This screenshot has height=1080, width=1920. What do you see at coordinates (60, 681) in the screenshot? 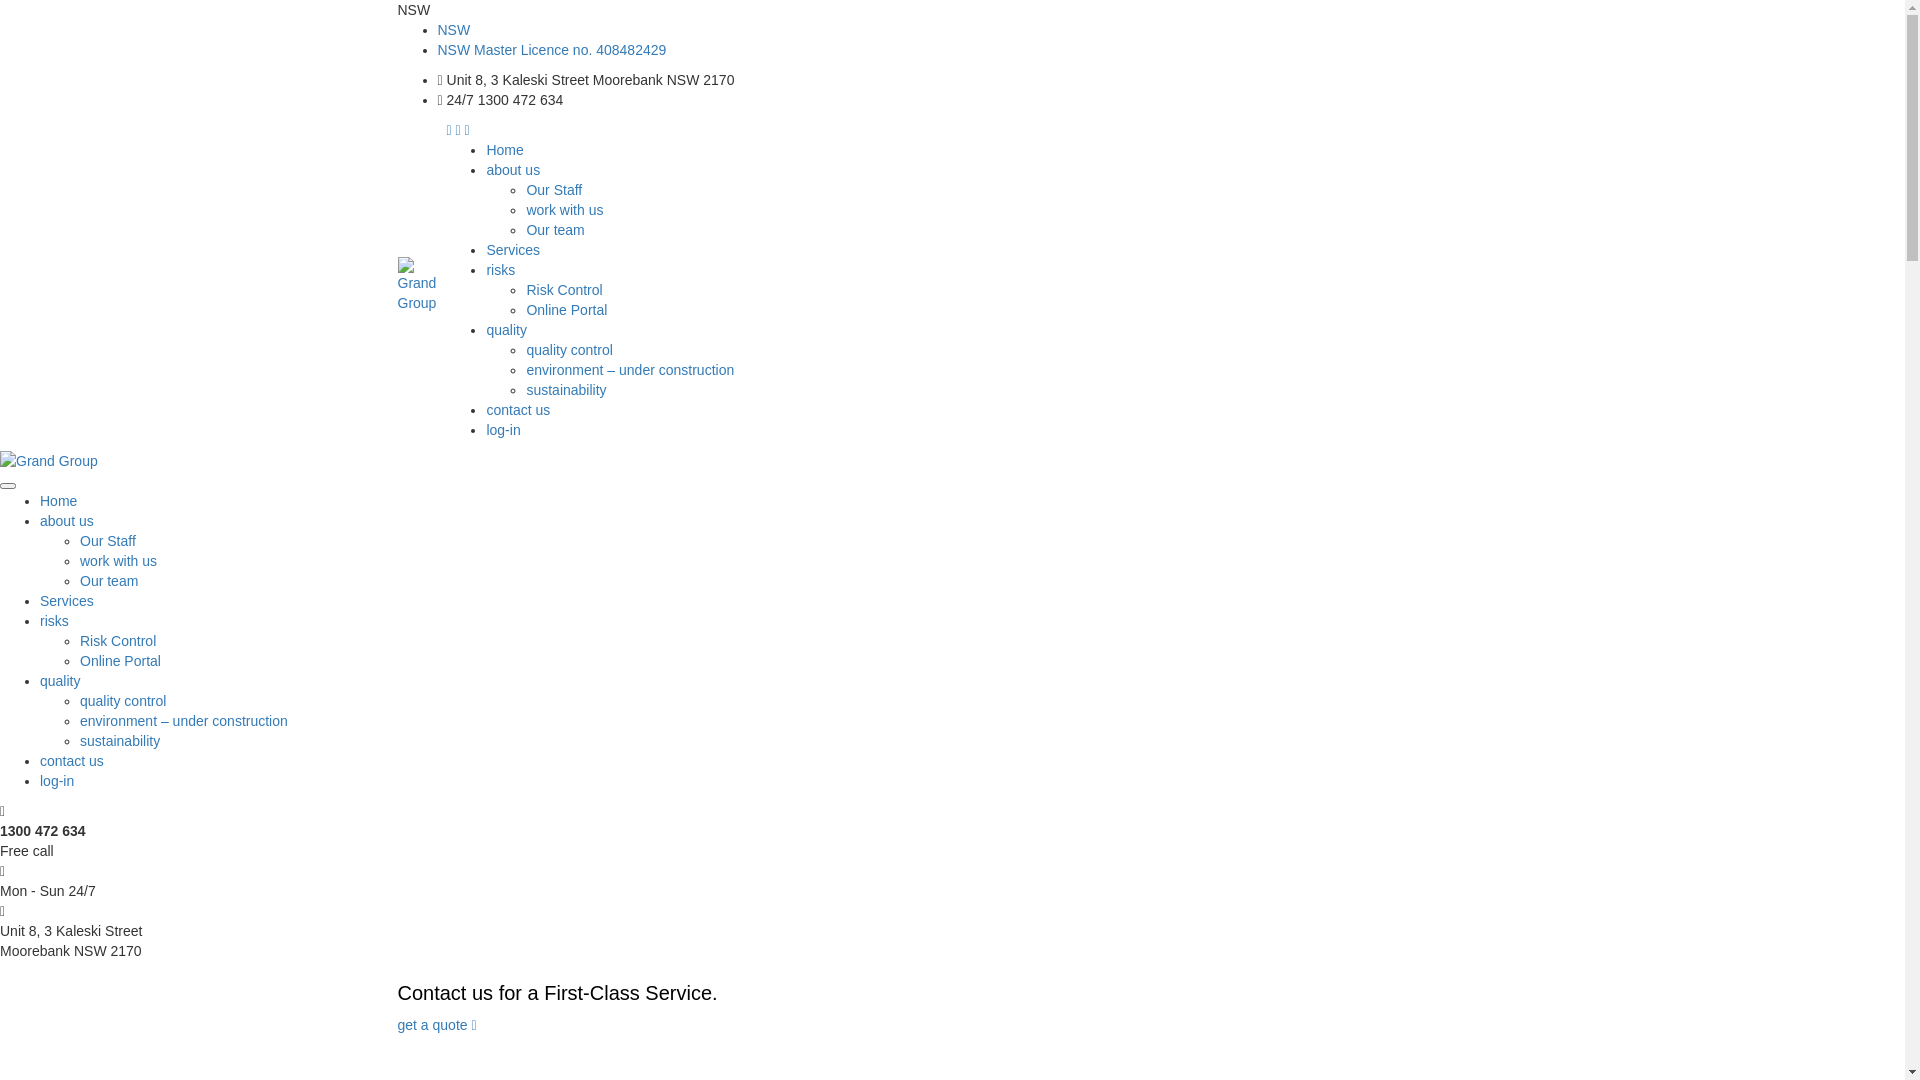
I see `quality` at bounding box center [60, 681].